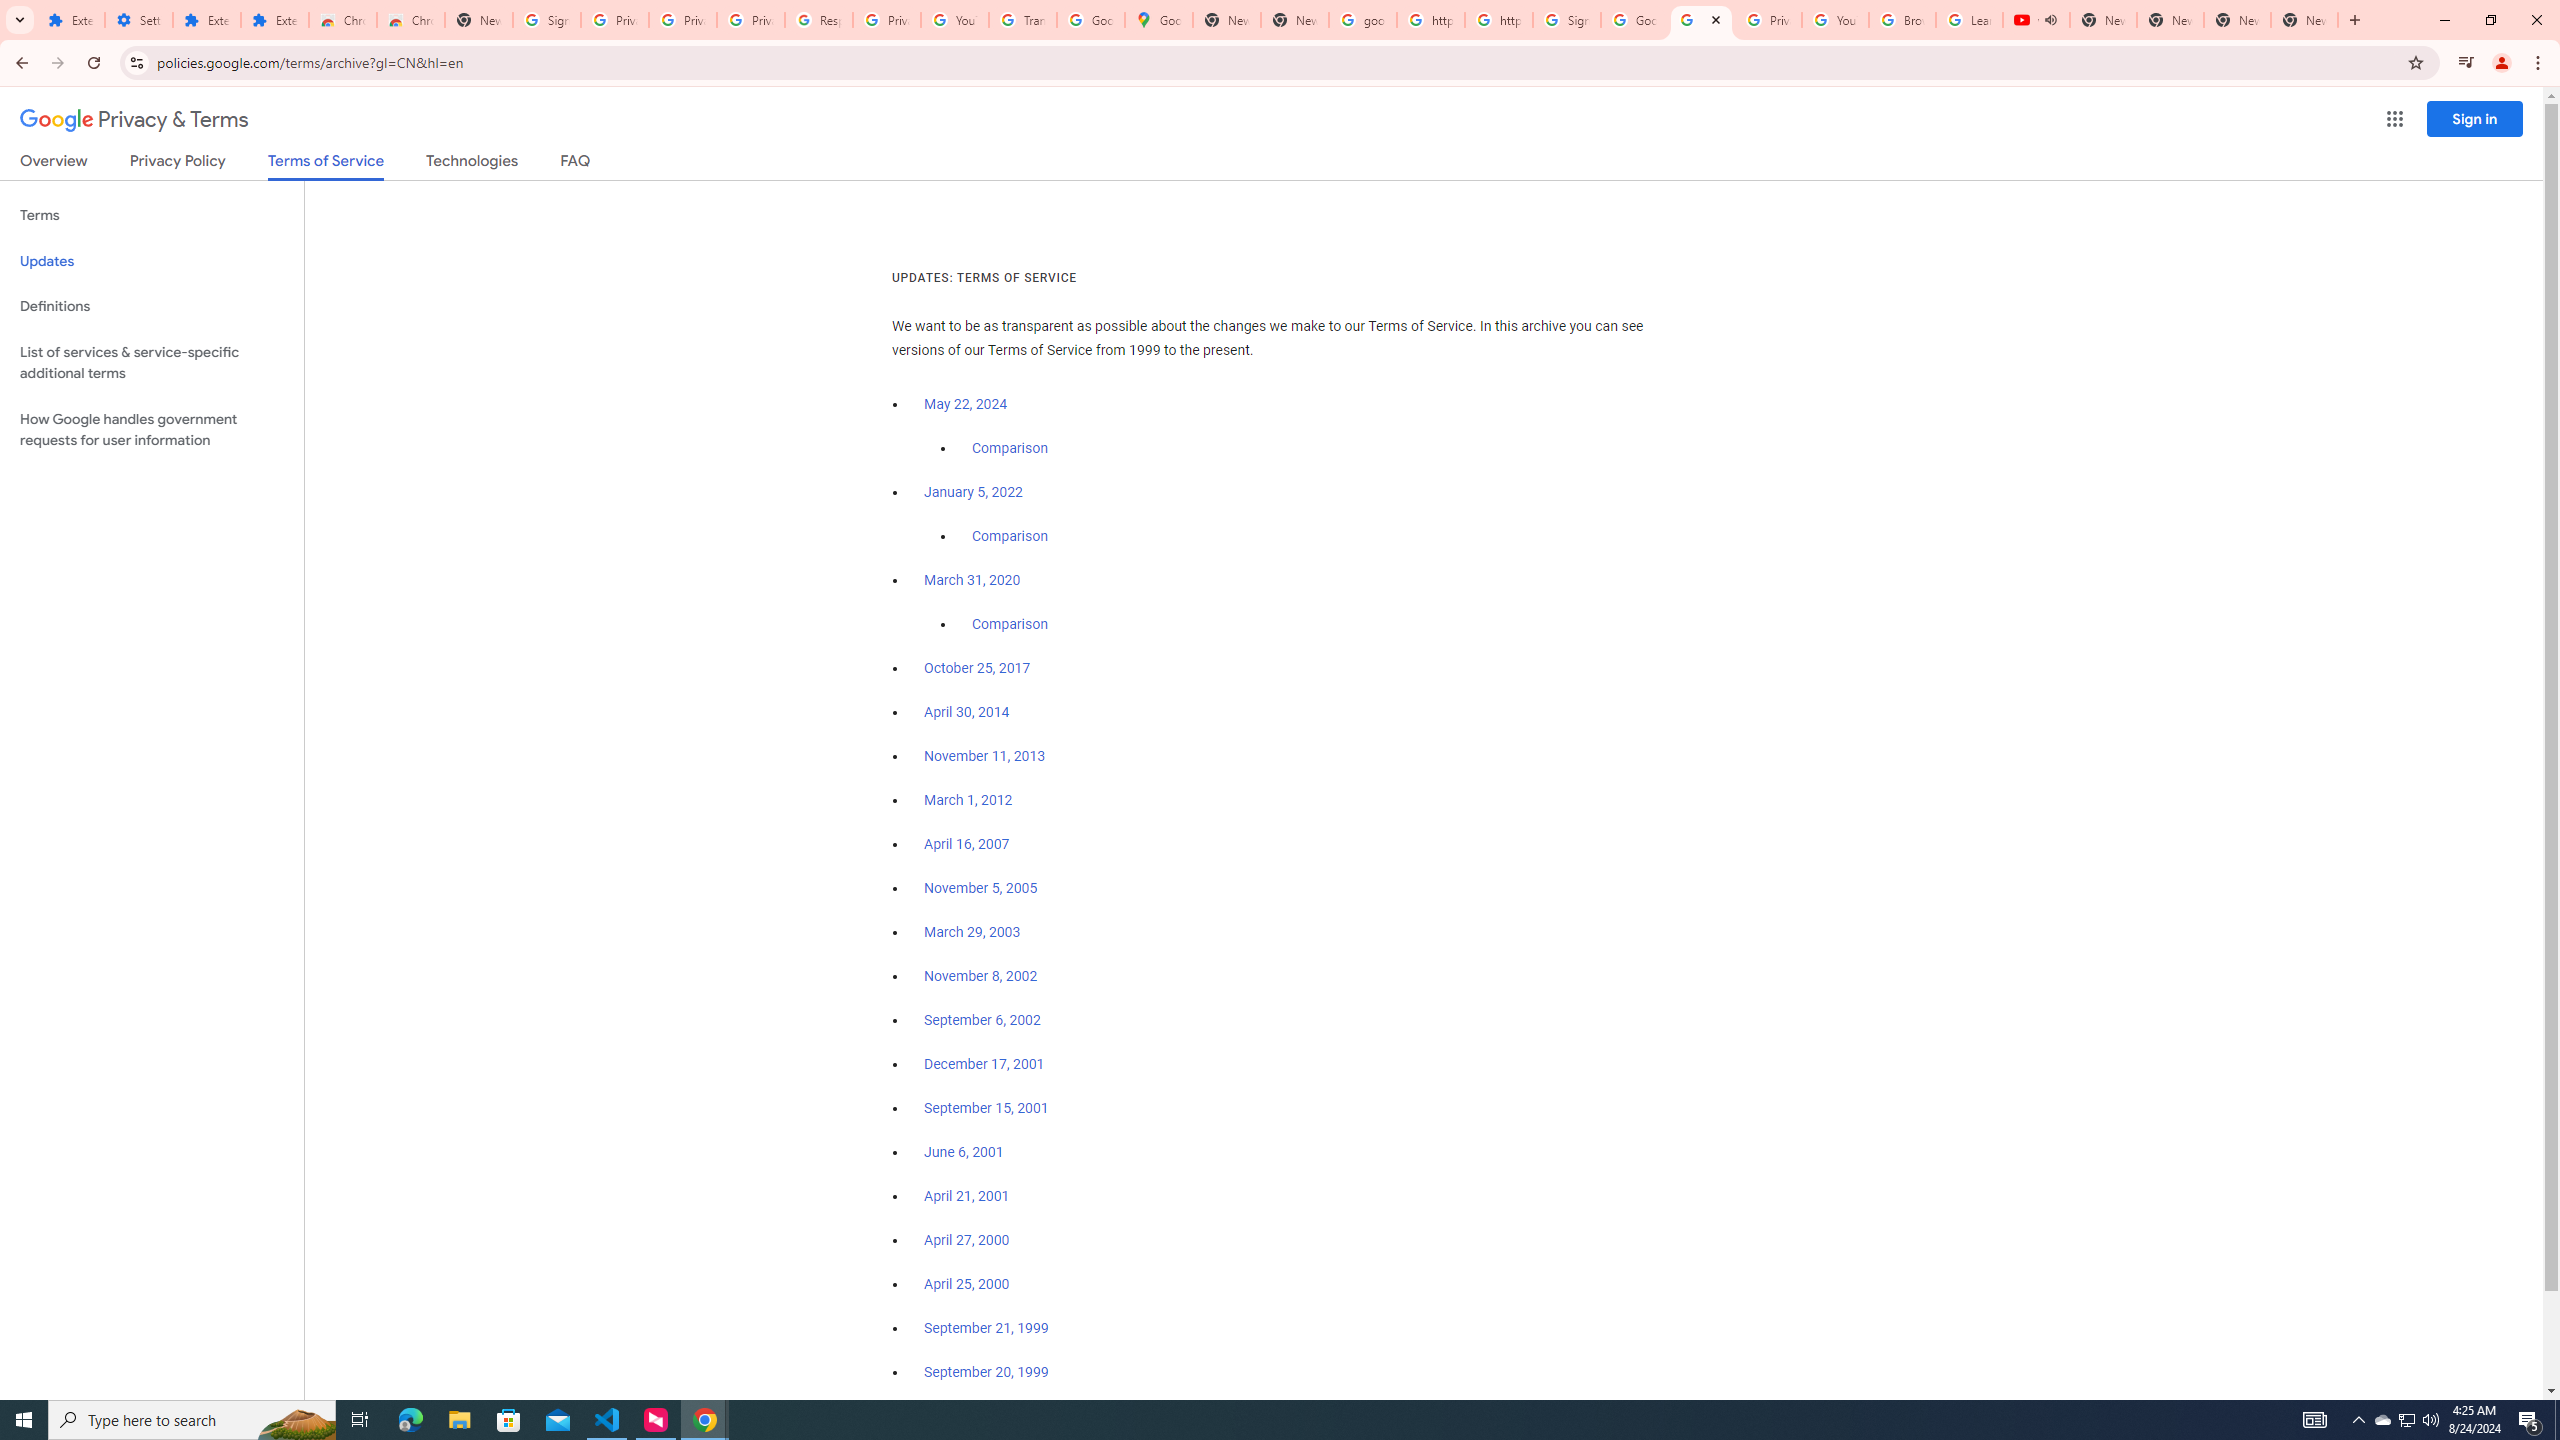  Describe the element at coordinates (968, 800) in the screenshot. I see `March 1, 2012` at that location.